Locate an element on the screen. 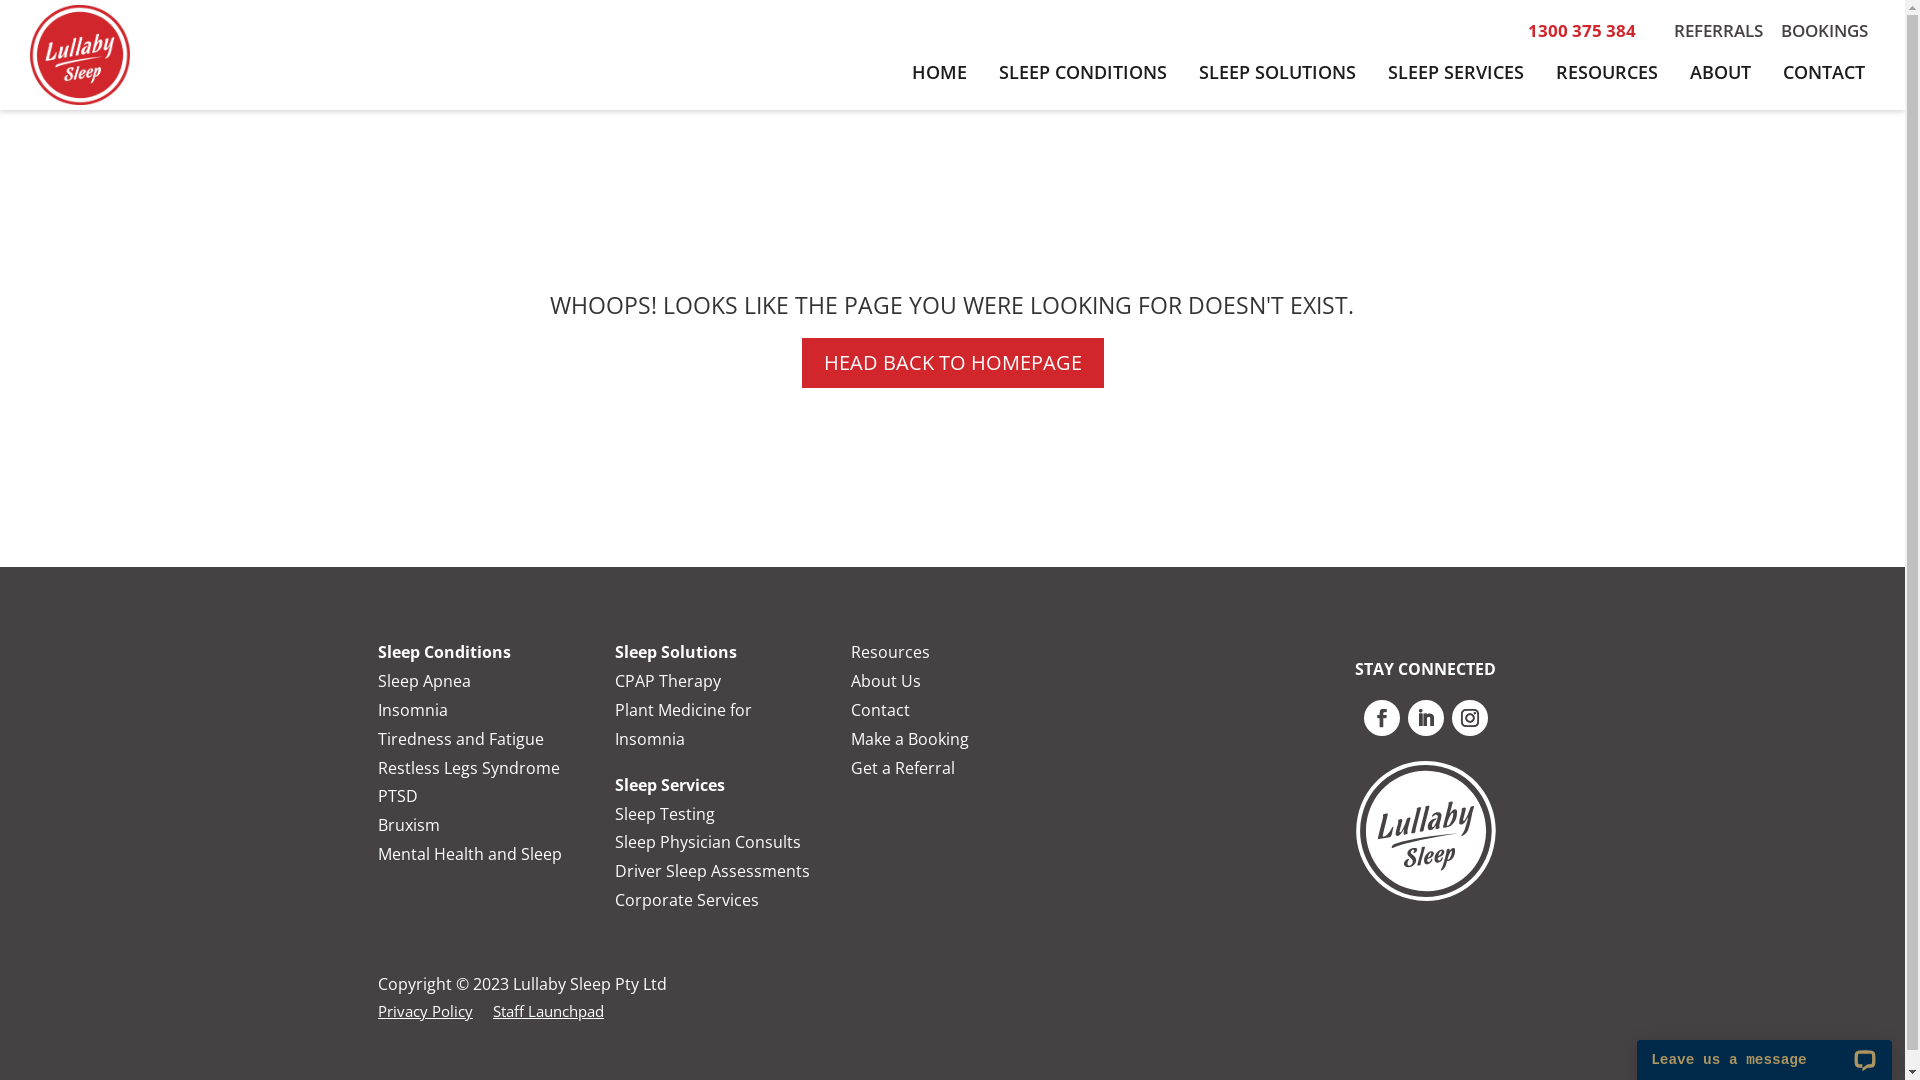 Image resolution: width=1920 pixels, height=1080 pixels. CPAP Therapy is located at coordinates (668, 681).